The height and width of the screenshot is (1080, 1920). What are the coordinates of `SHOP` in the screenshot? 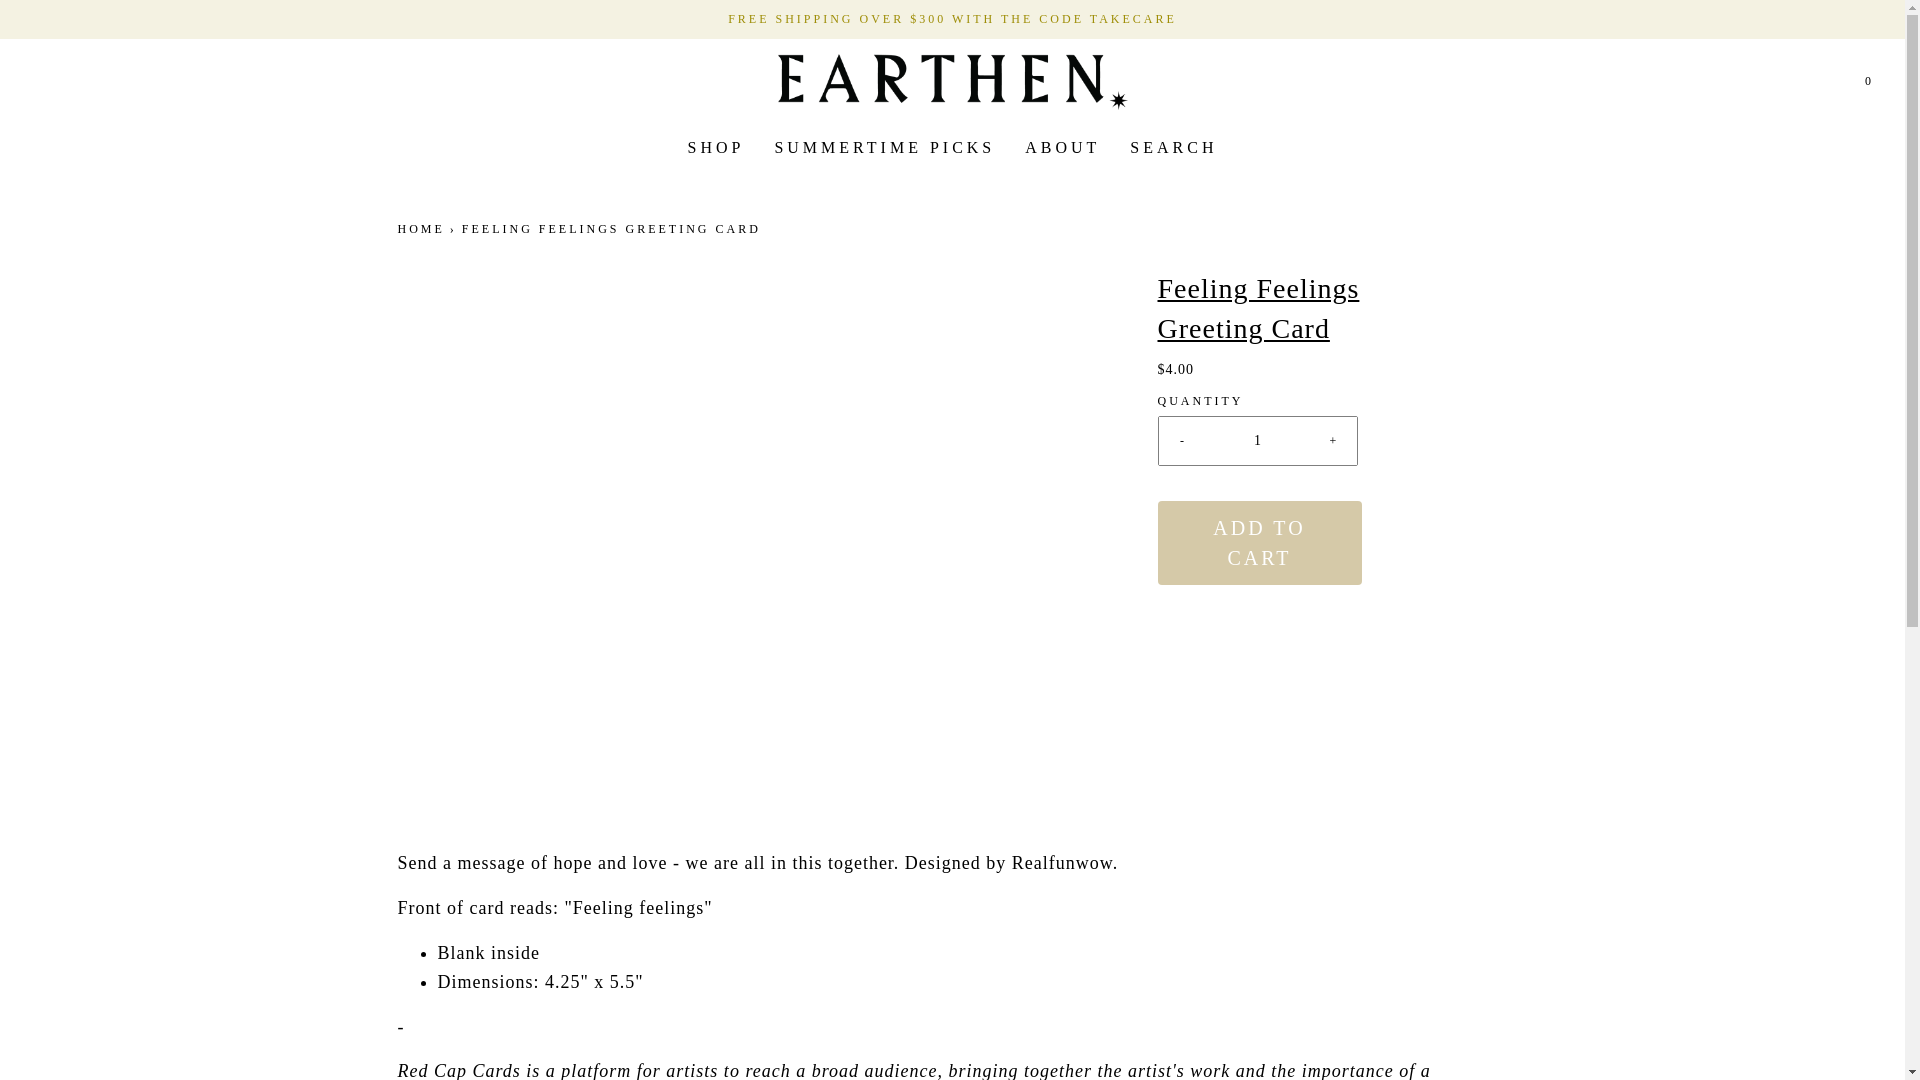 It's located at (716, 148).